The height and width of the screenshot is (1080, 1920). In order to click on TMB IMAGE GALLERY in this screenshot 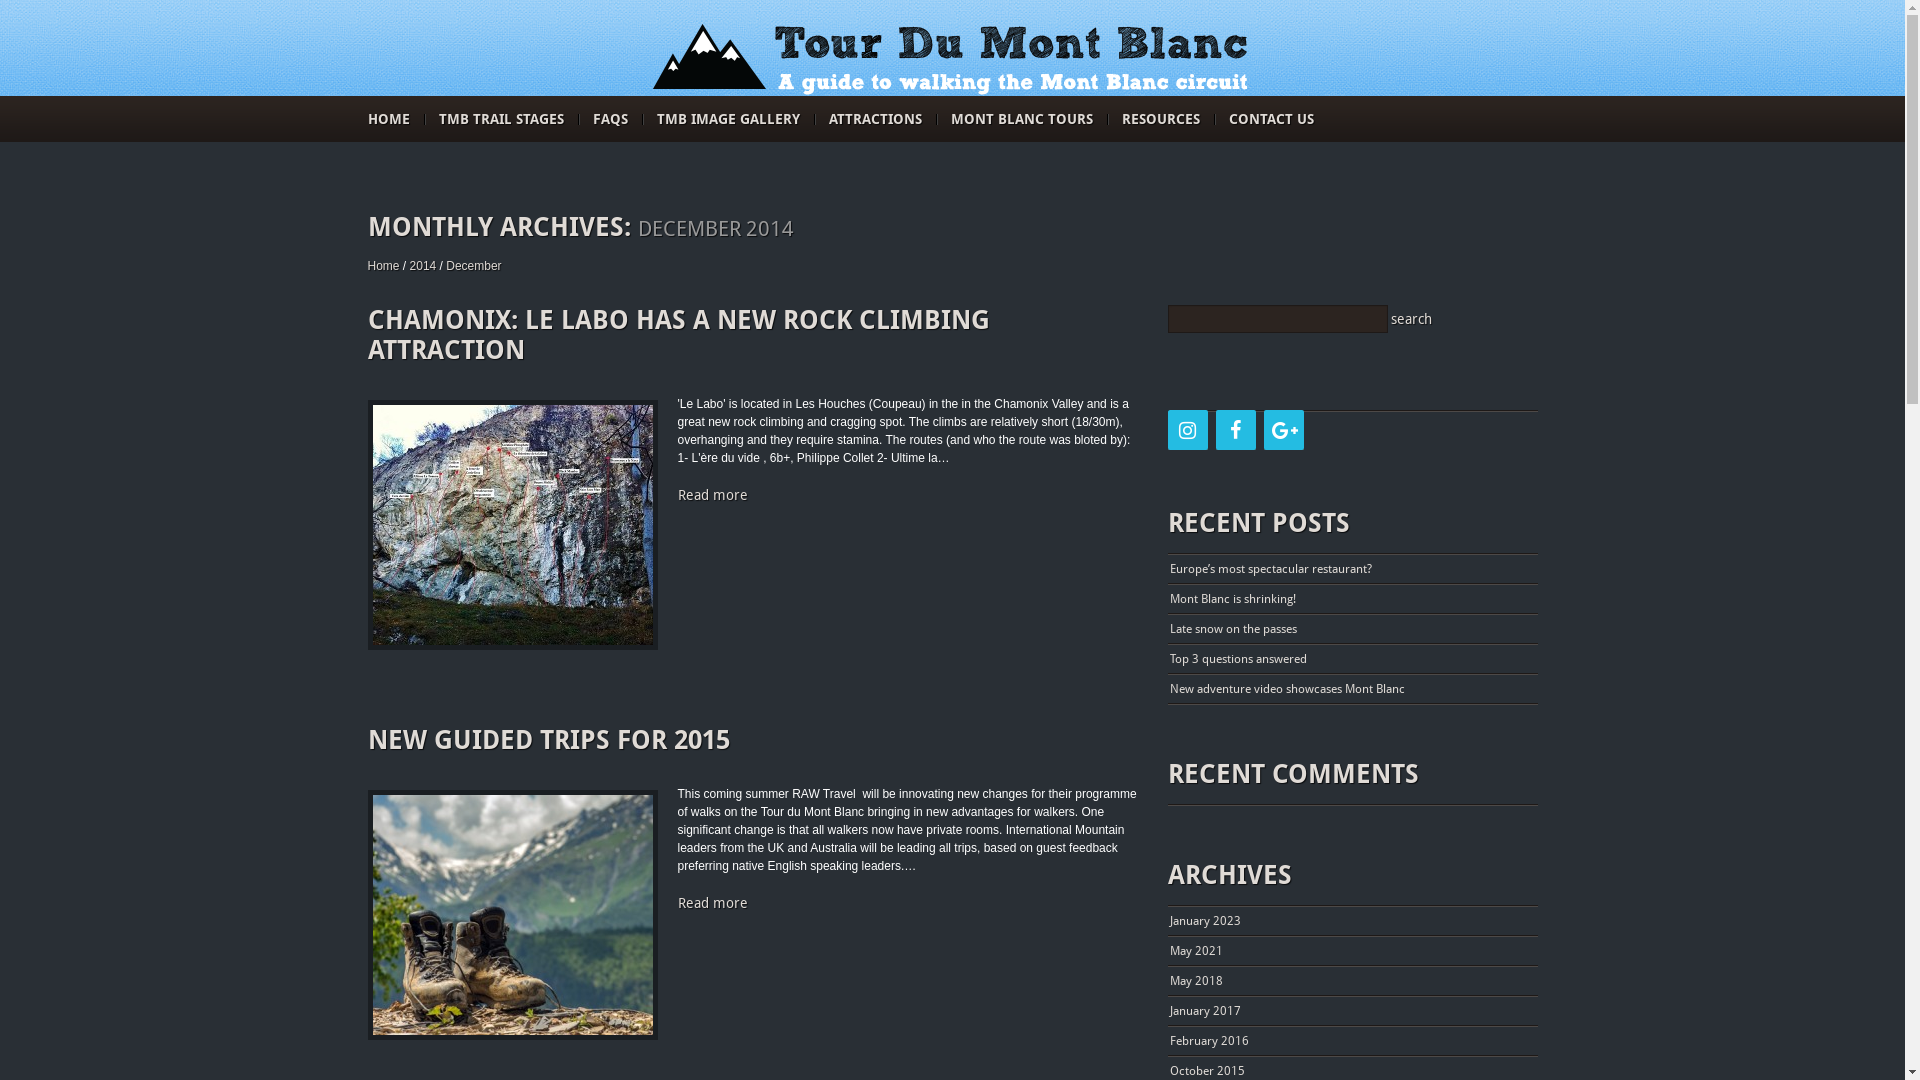, I will do `click(728, 119)`.